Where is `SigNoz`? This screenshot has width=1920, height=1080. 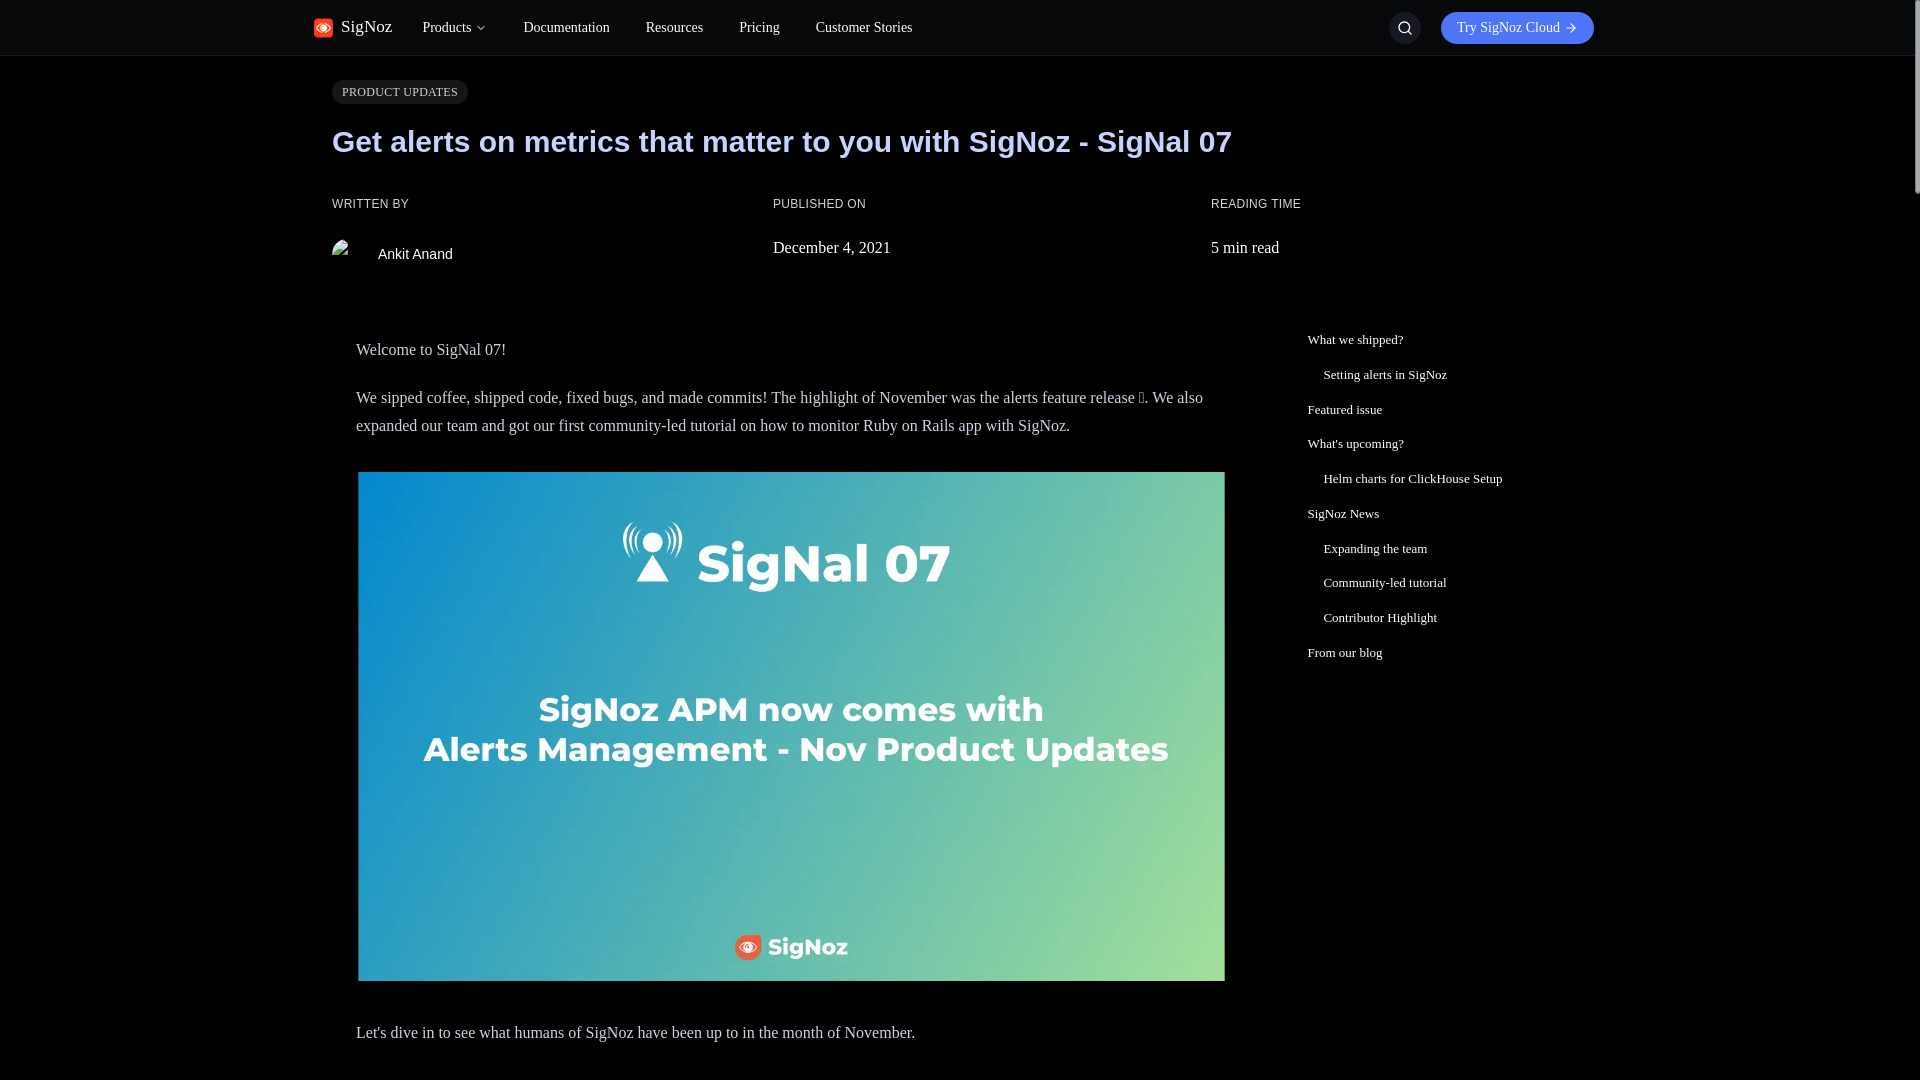
SigNoz is located at coordinates (352, 28).